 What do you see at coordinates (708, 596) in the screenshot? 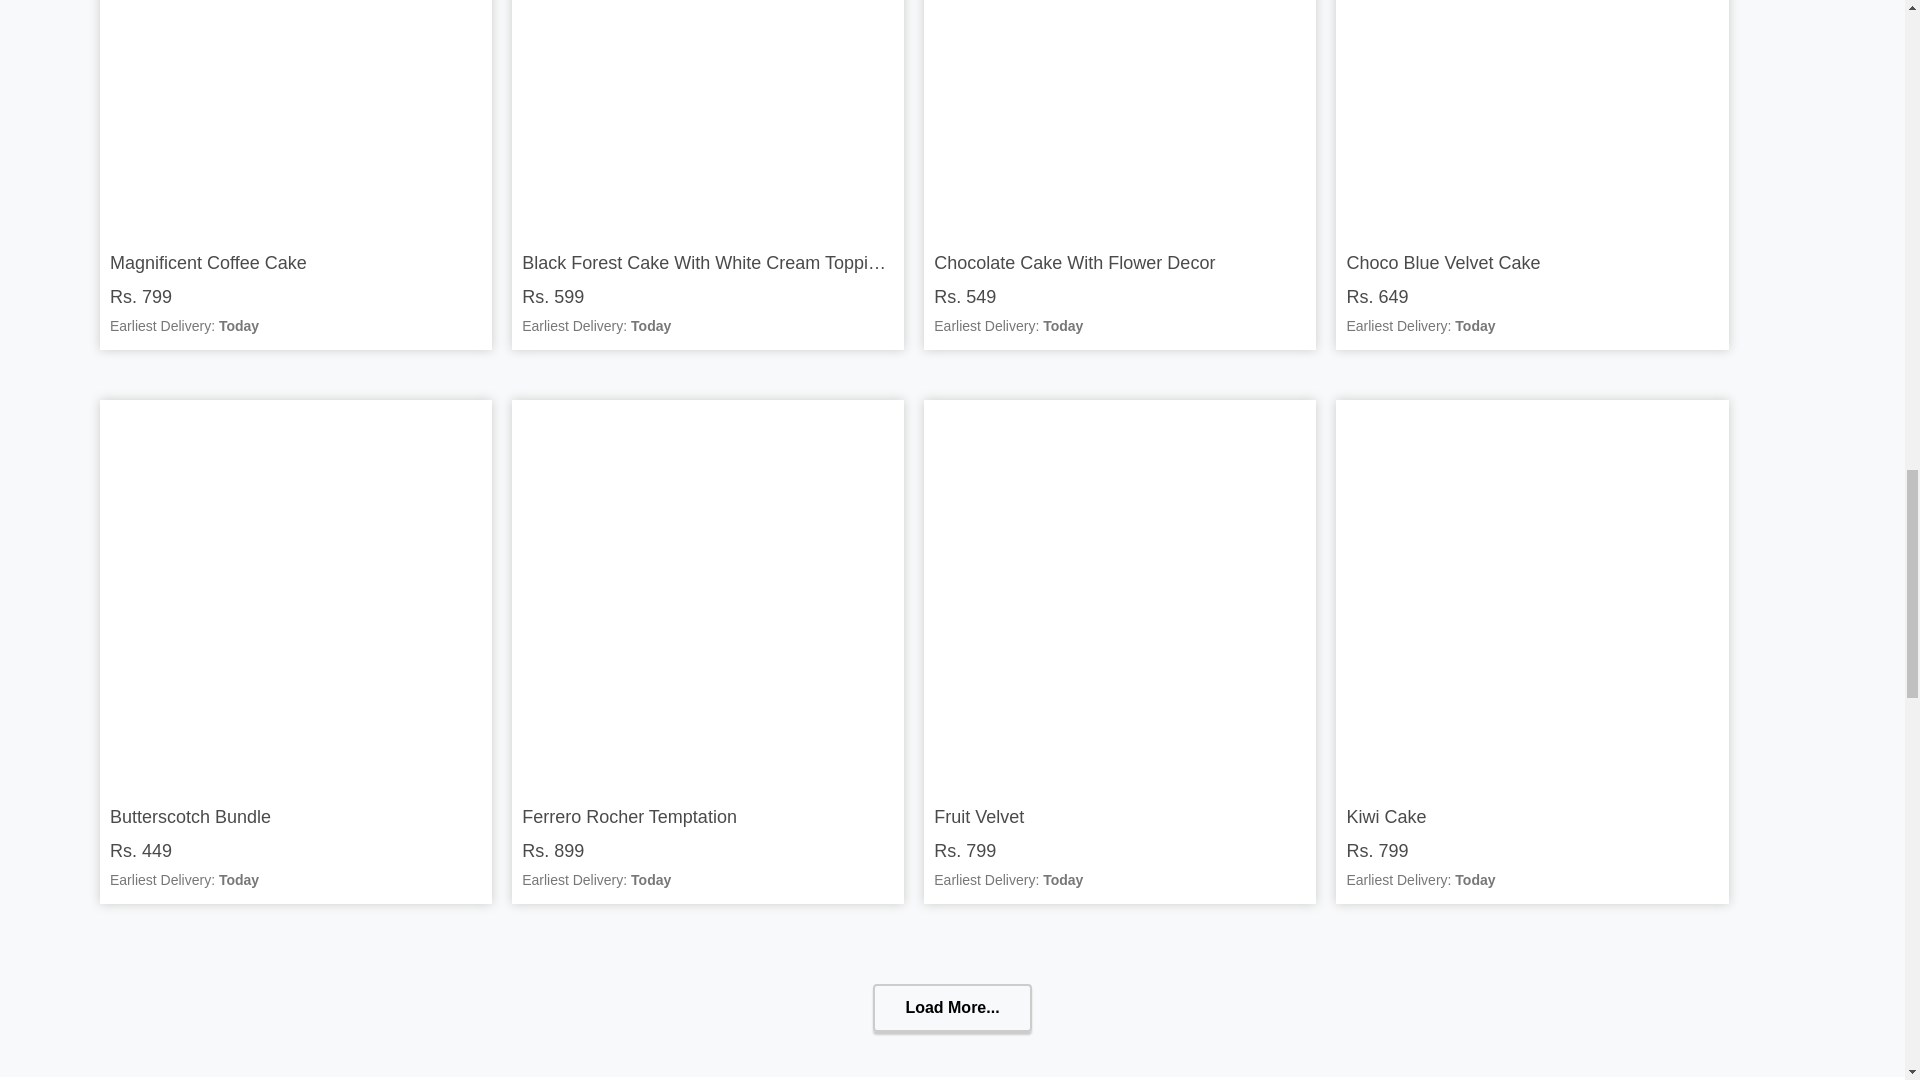
I see `Ferrero Rocher Chocolate Cake Buy Online` at bounding box center [708, 596].